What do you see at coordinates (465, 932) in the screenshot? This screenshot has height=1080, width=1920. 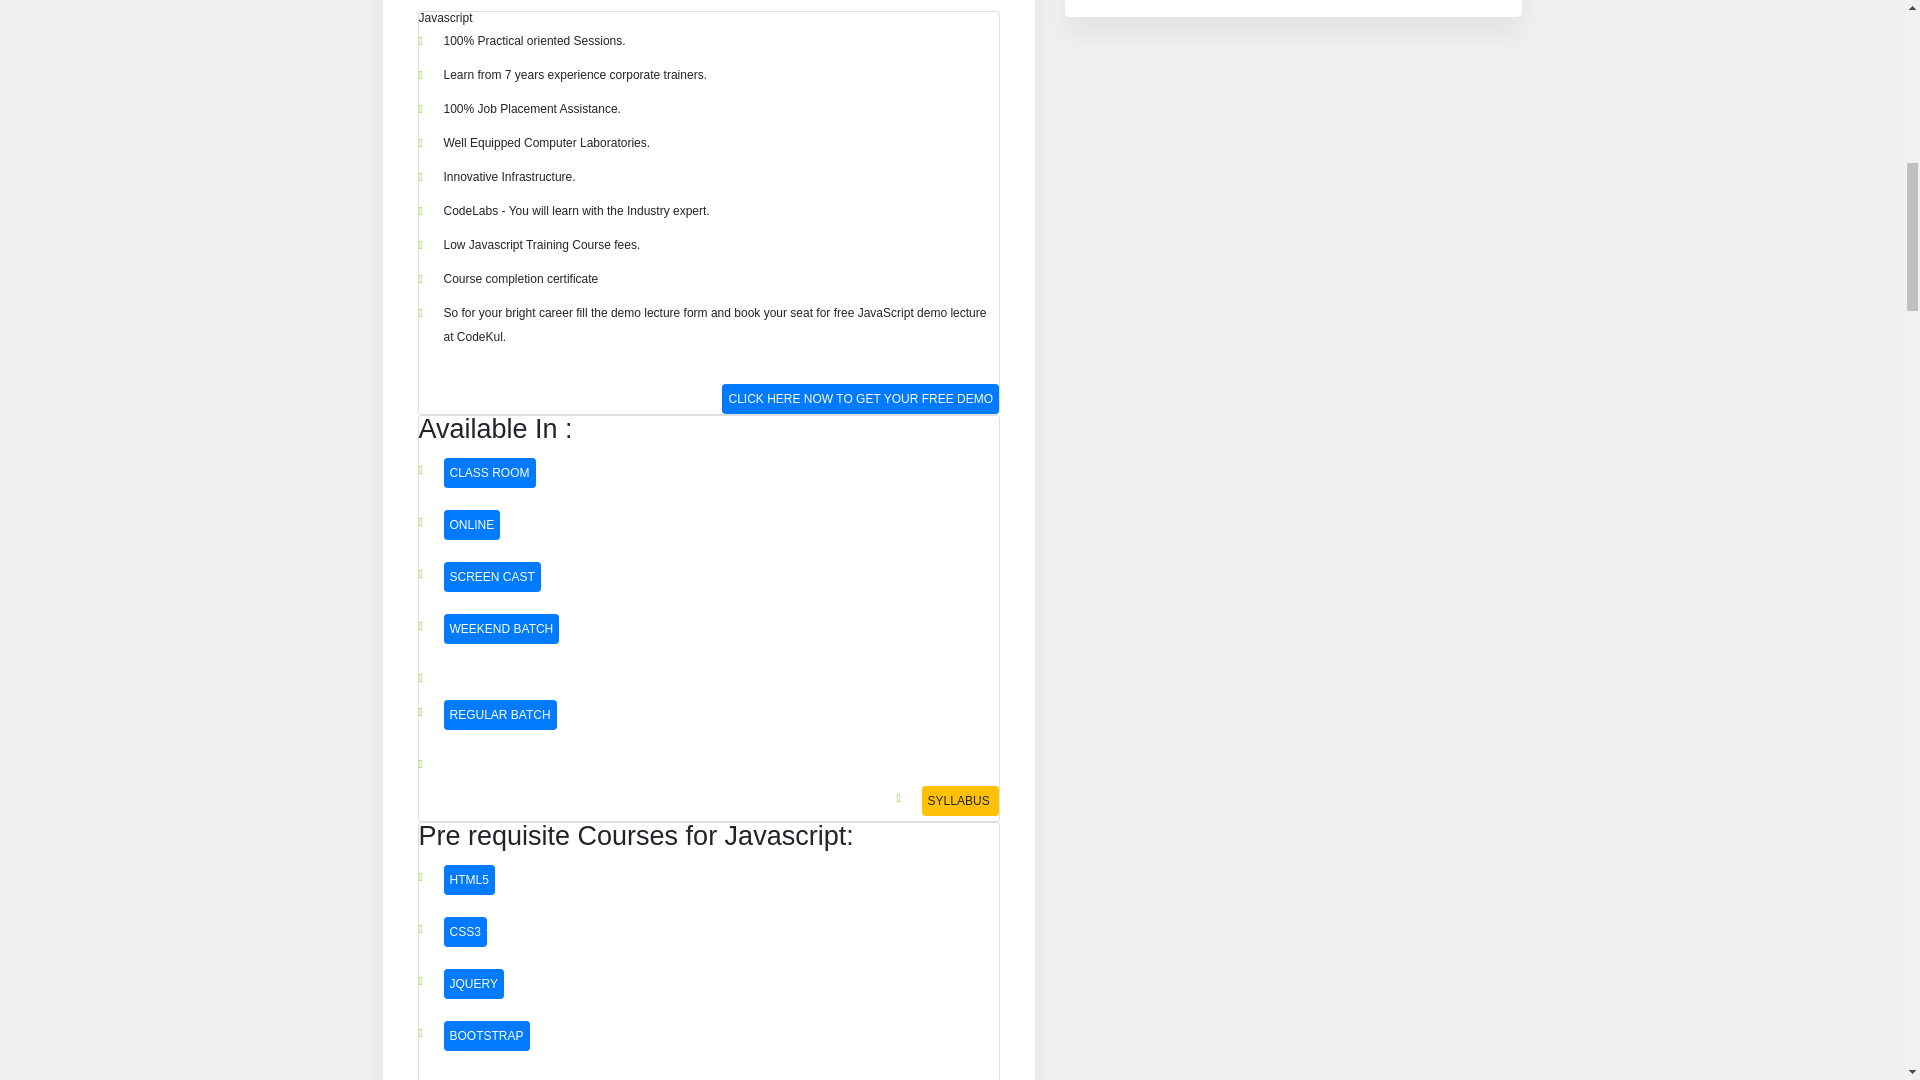 I see `CSS3` at bounding box center [465, 932].